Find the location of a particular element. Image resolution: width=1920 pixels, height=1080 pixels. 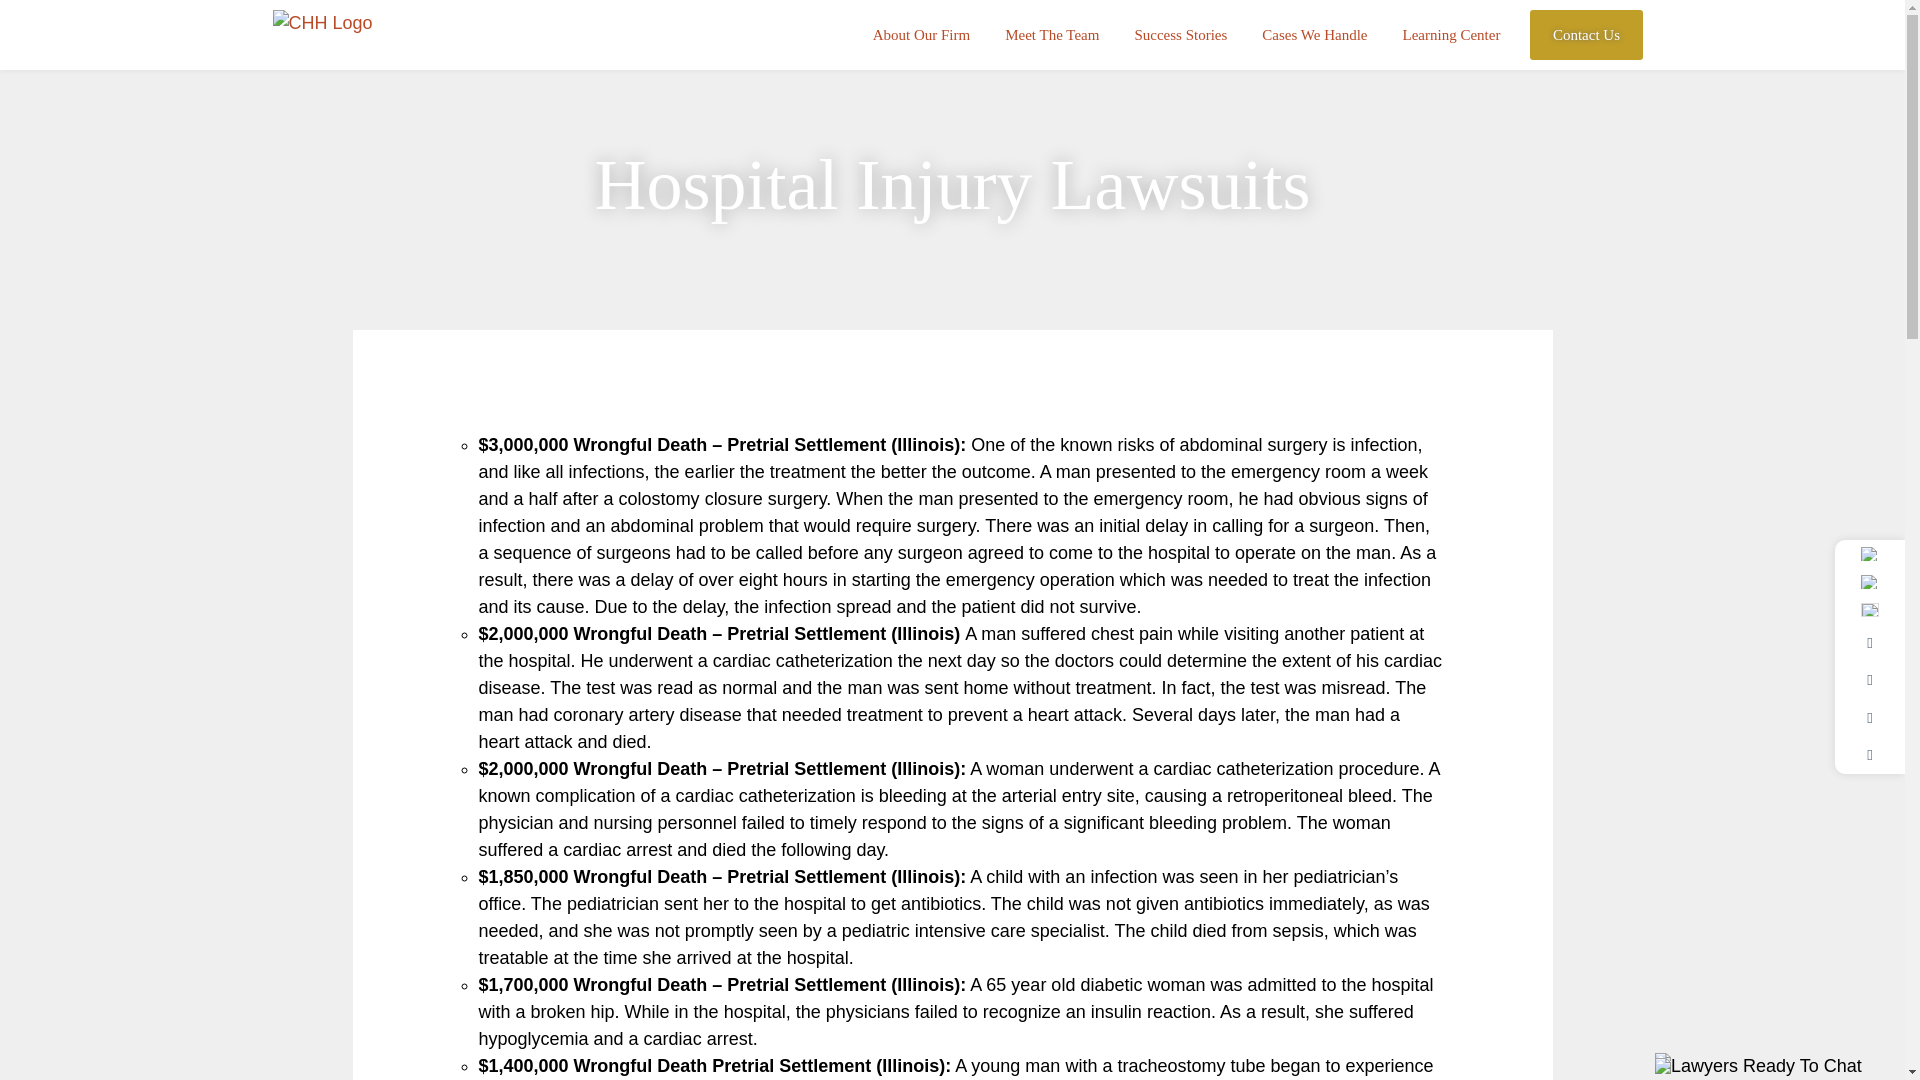

Contact Us is located at coordinates (1586, 34).